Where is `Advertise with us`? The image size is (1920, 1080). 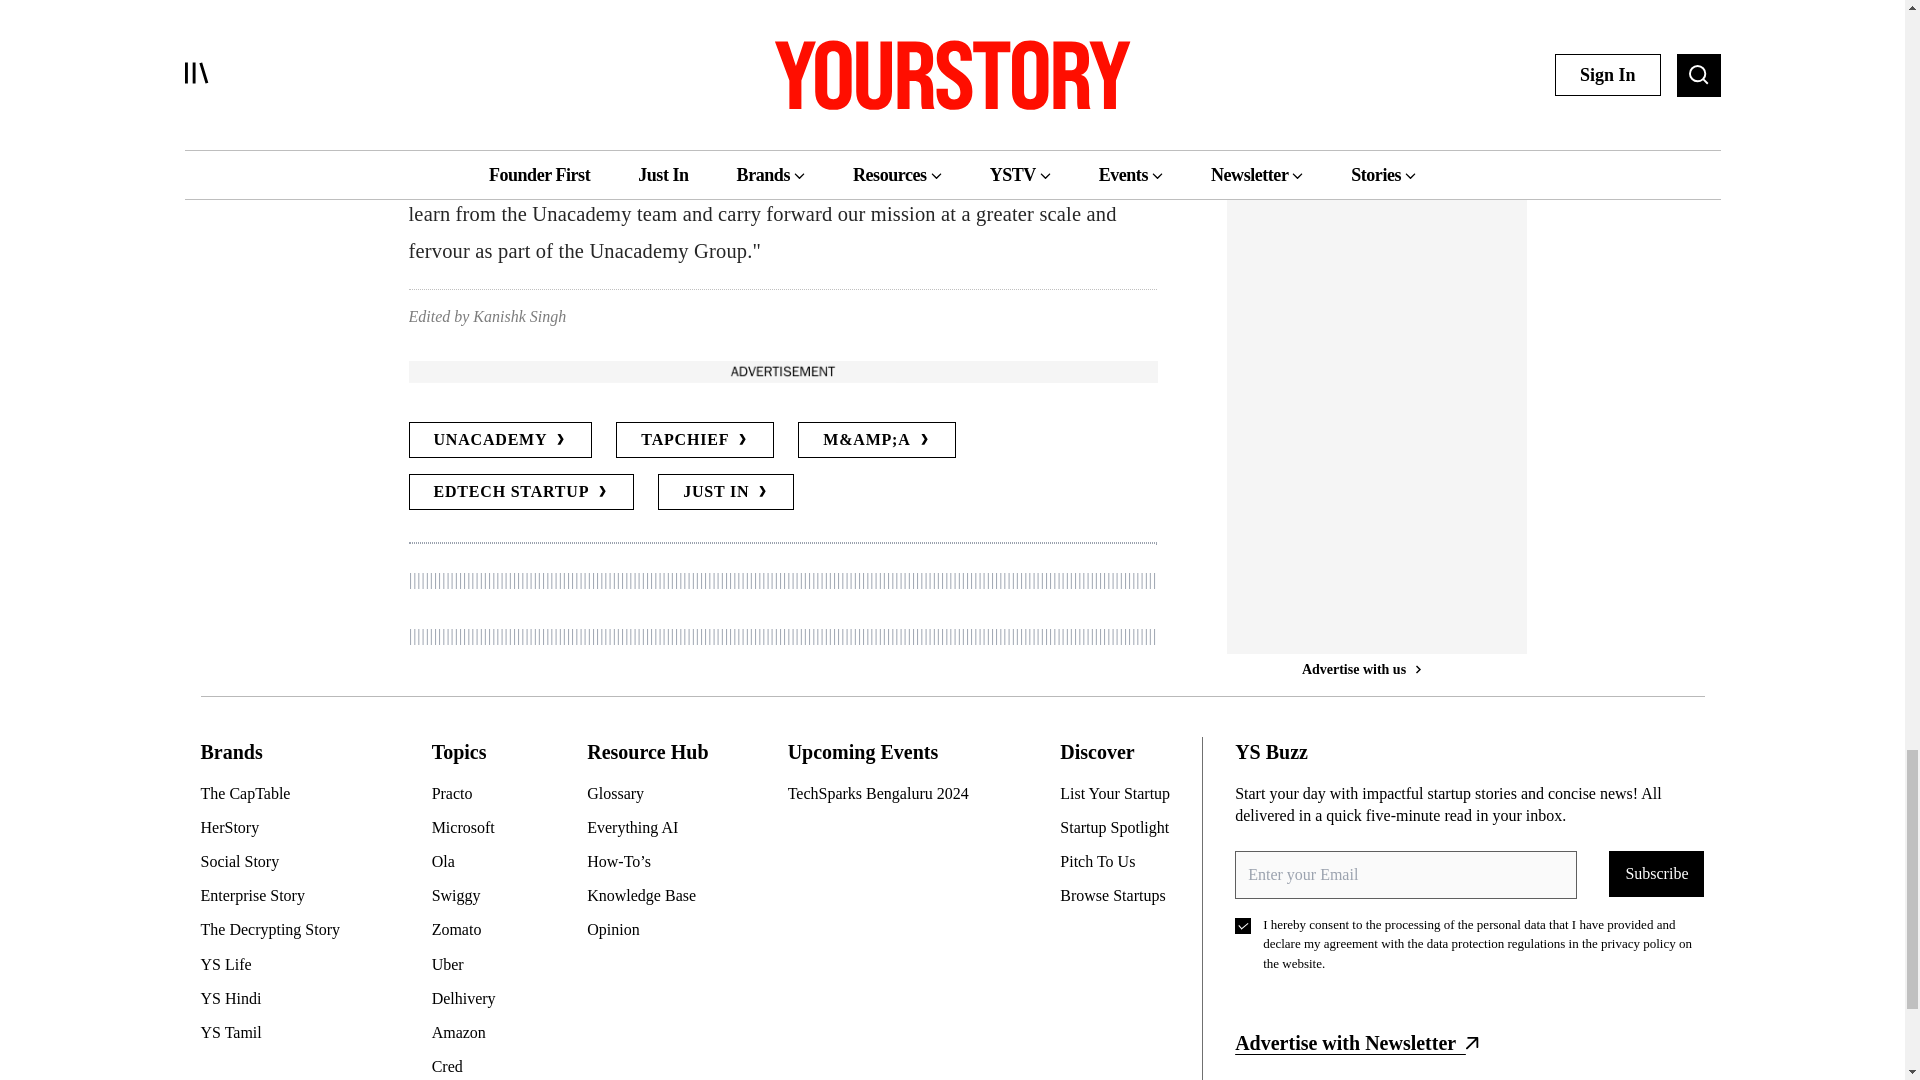
Advertise with us is located at coordinates (781, 371).